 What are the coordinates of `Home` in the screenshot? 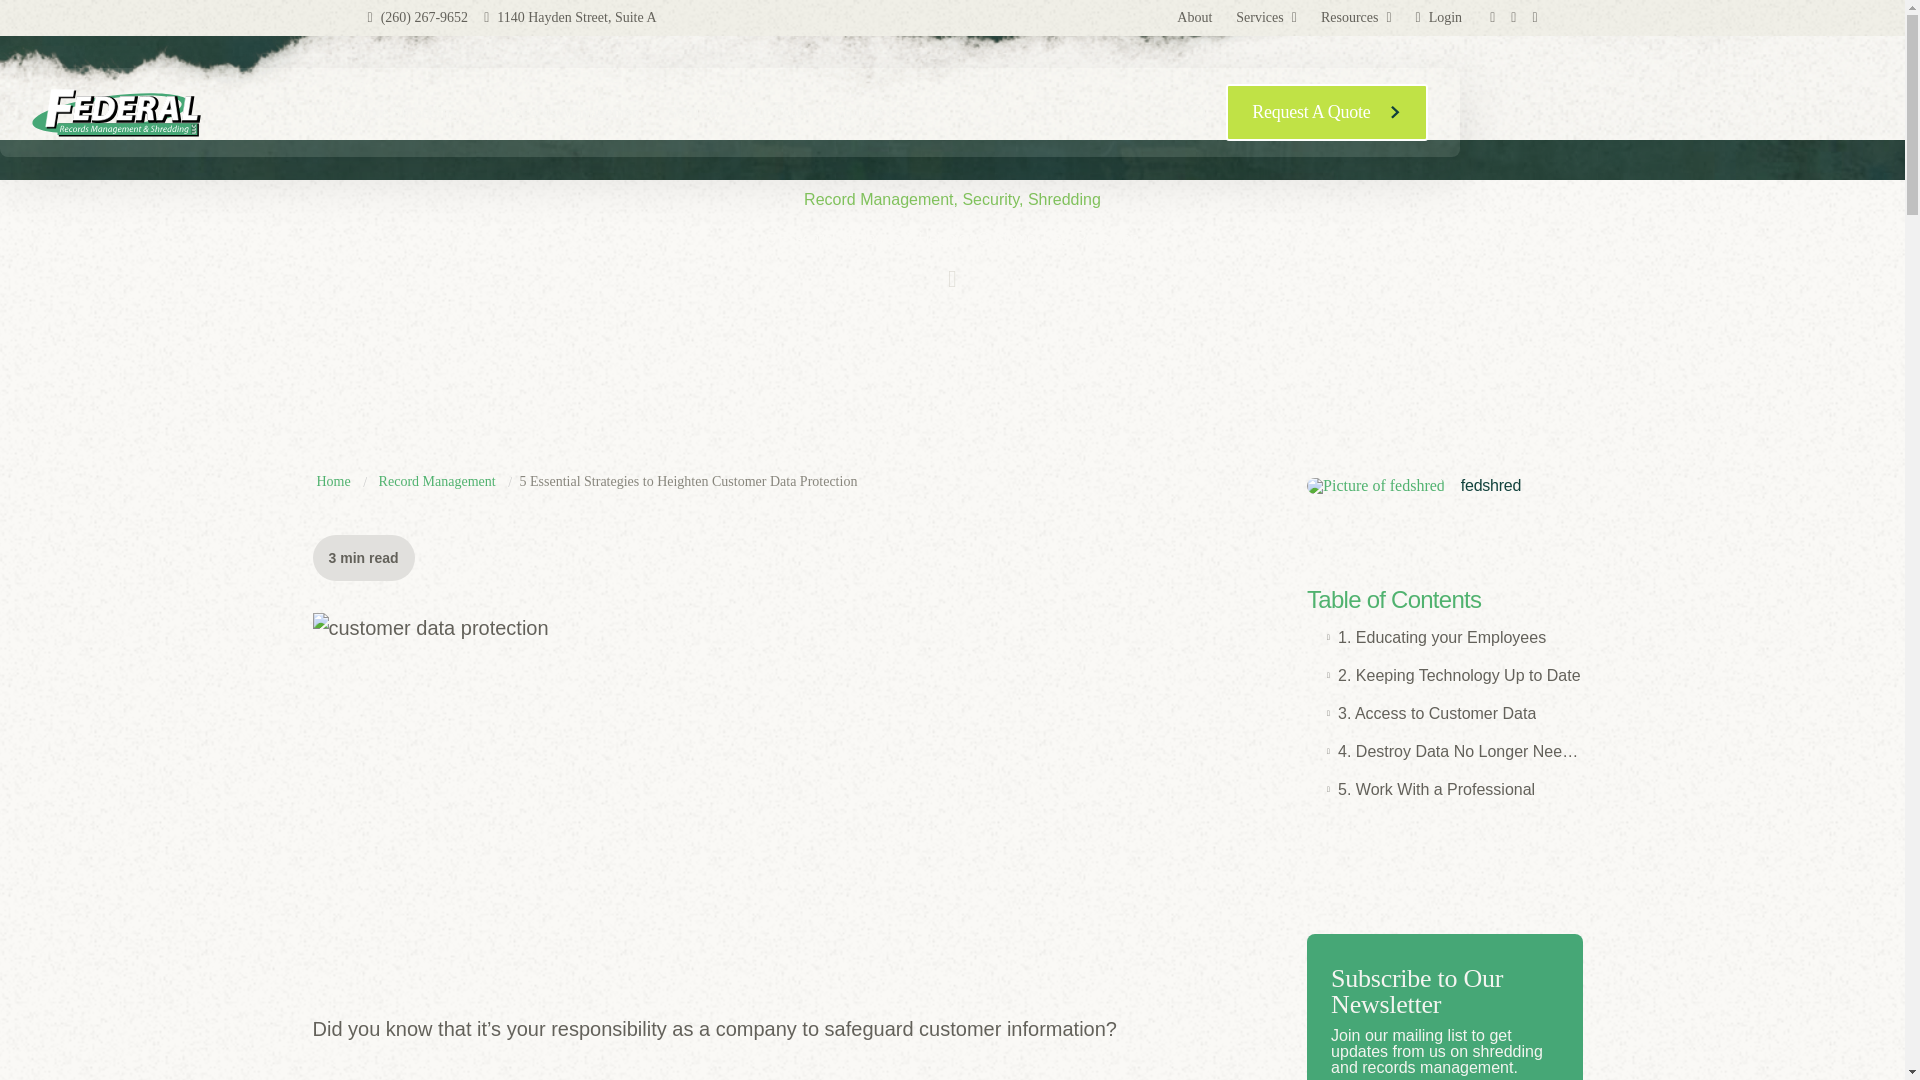 It's located at (332, 482).